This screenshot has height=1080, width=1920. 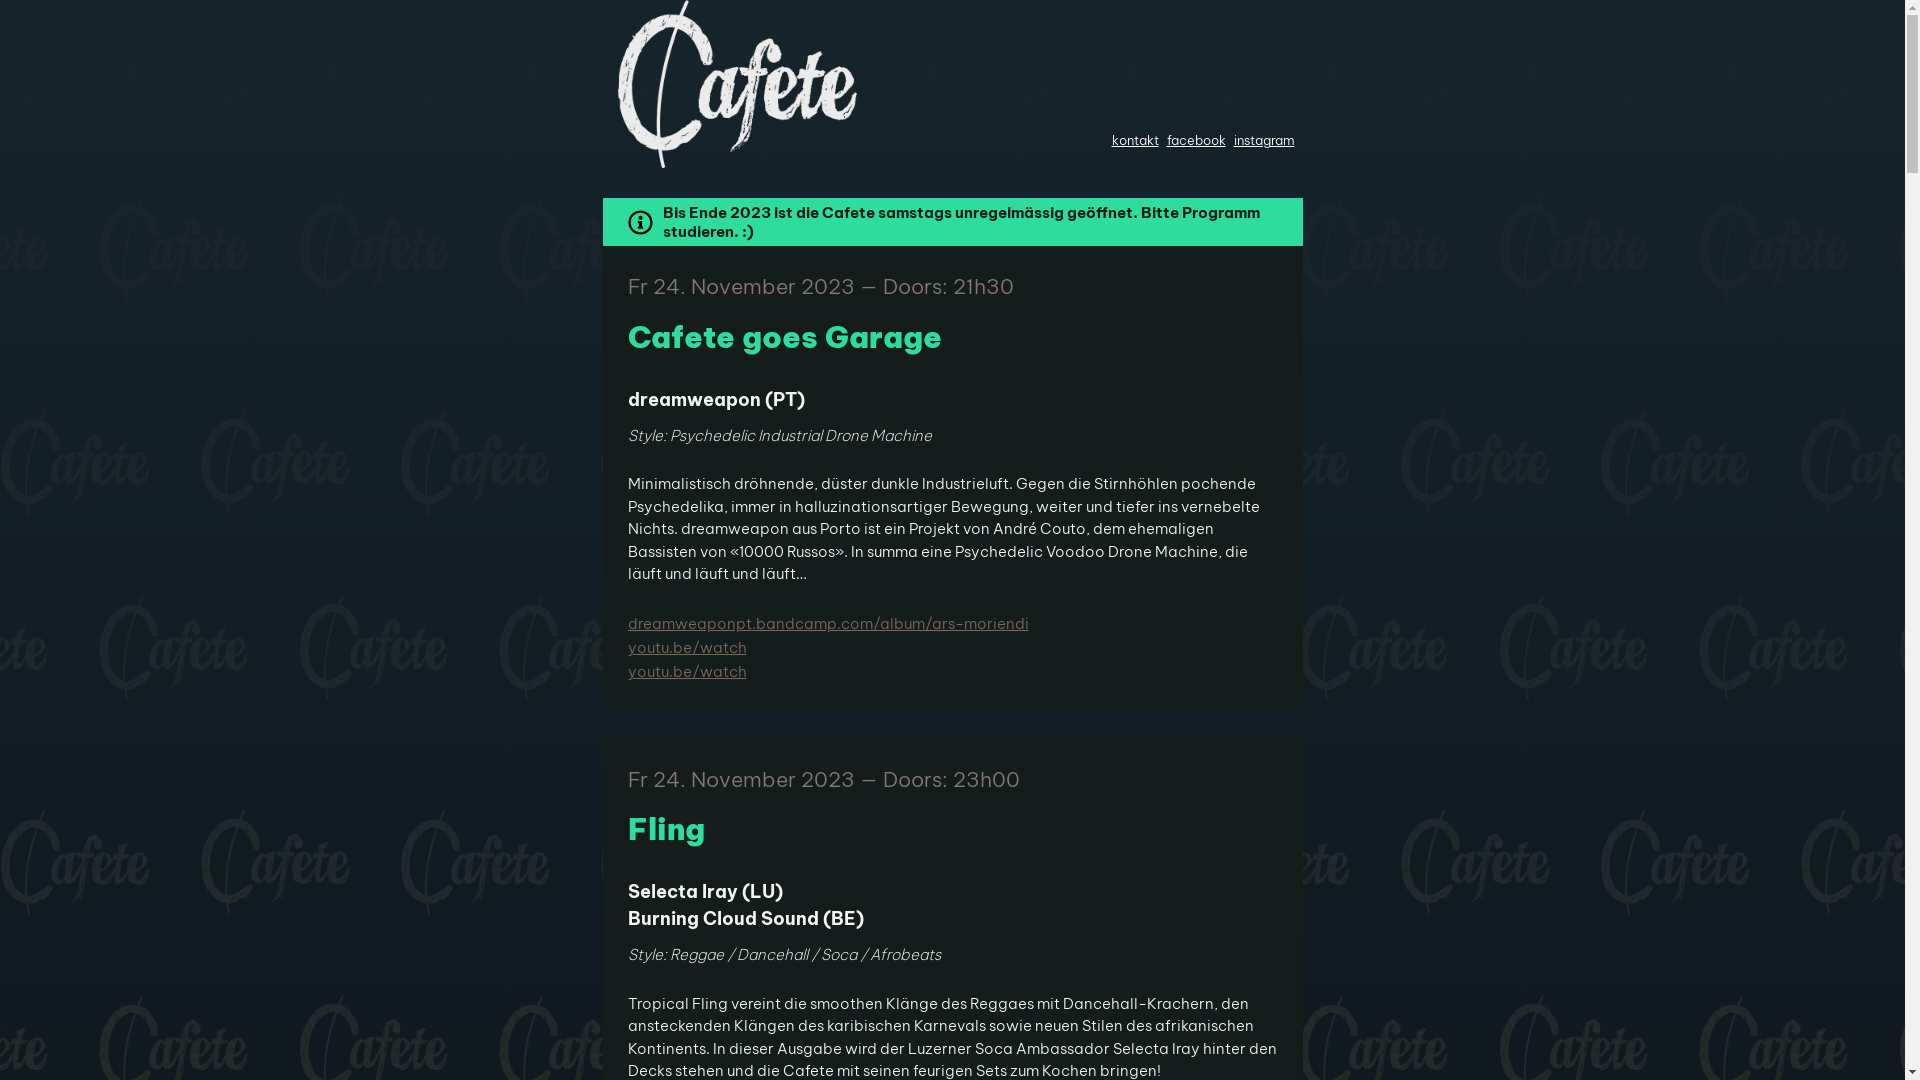 What do you see at coordinates (953, 648) in the screenshot?
I see `youtu.be/watch` at bounding box center [953, 648].